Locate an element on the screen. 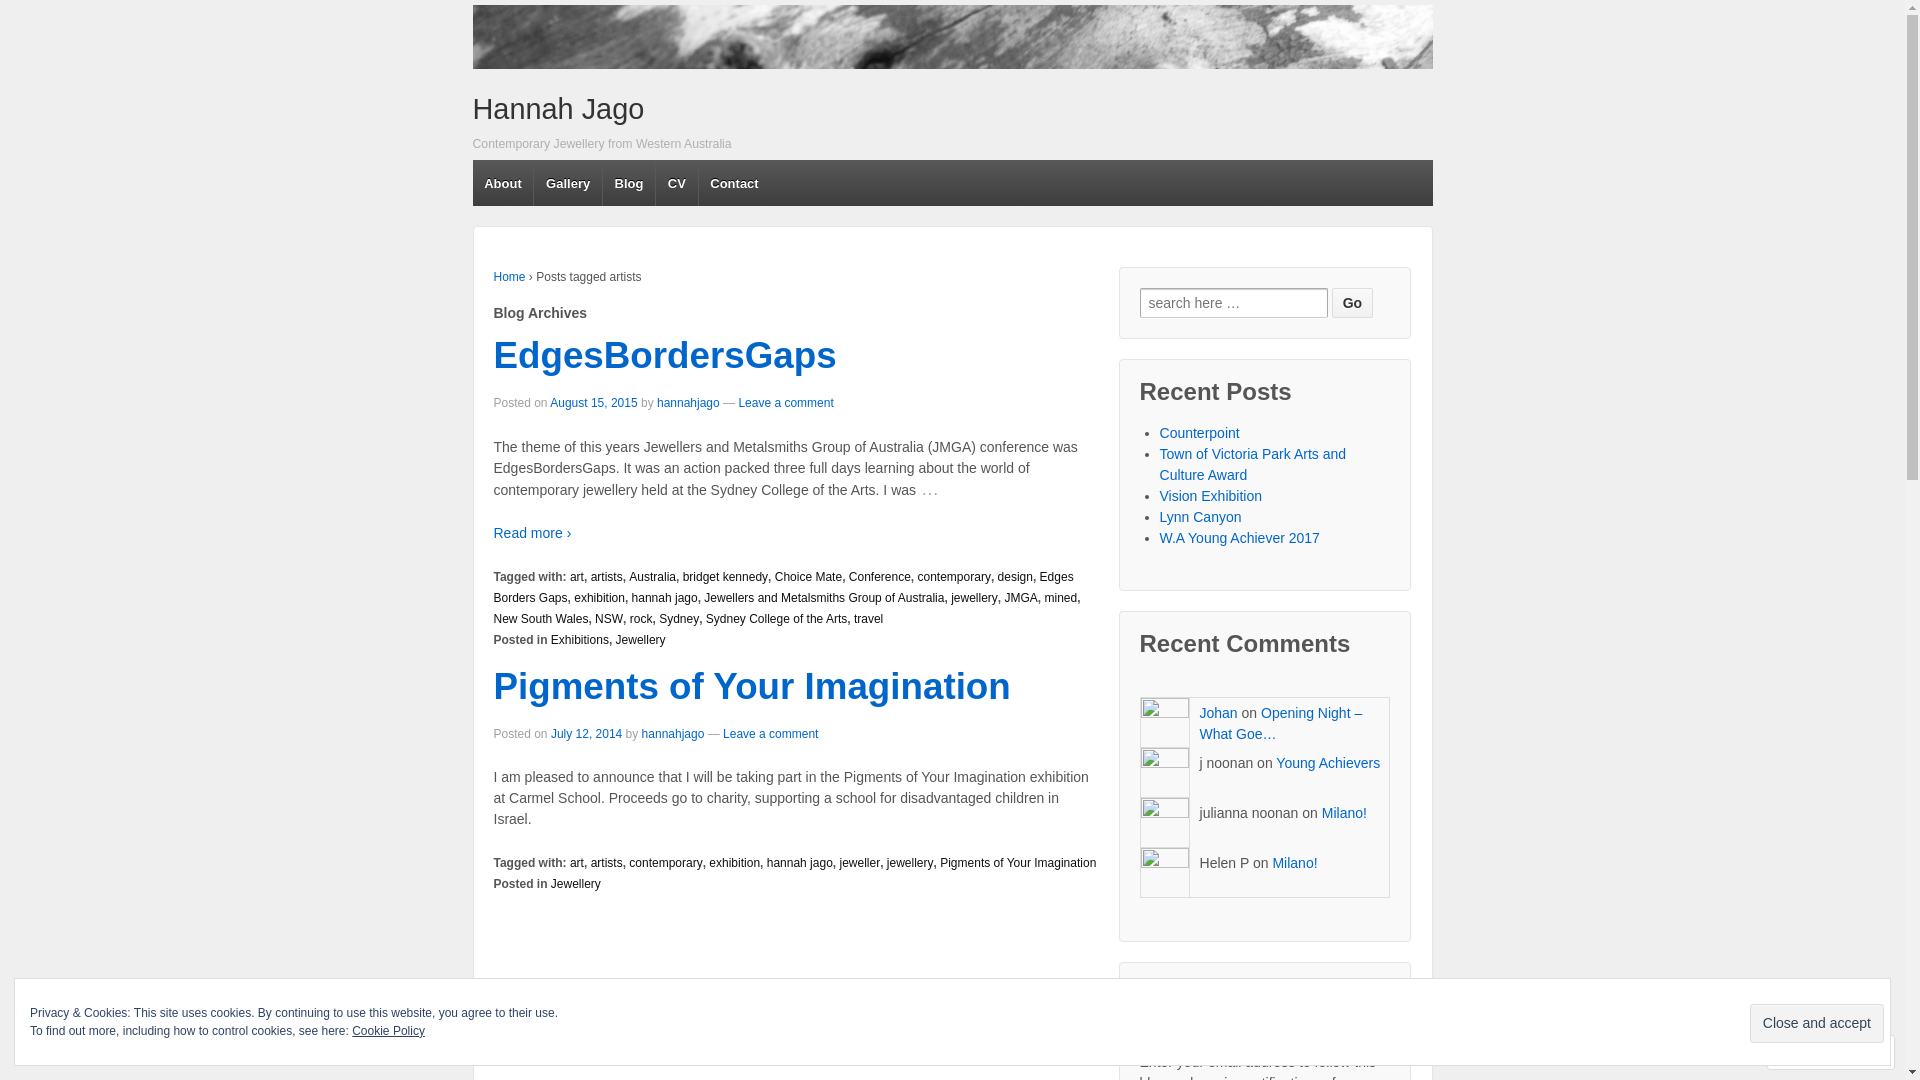 Image resolution: width=1920 pixels, height=1080 pixels. Jewellery is located at coordinates (576, 884).